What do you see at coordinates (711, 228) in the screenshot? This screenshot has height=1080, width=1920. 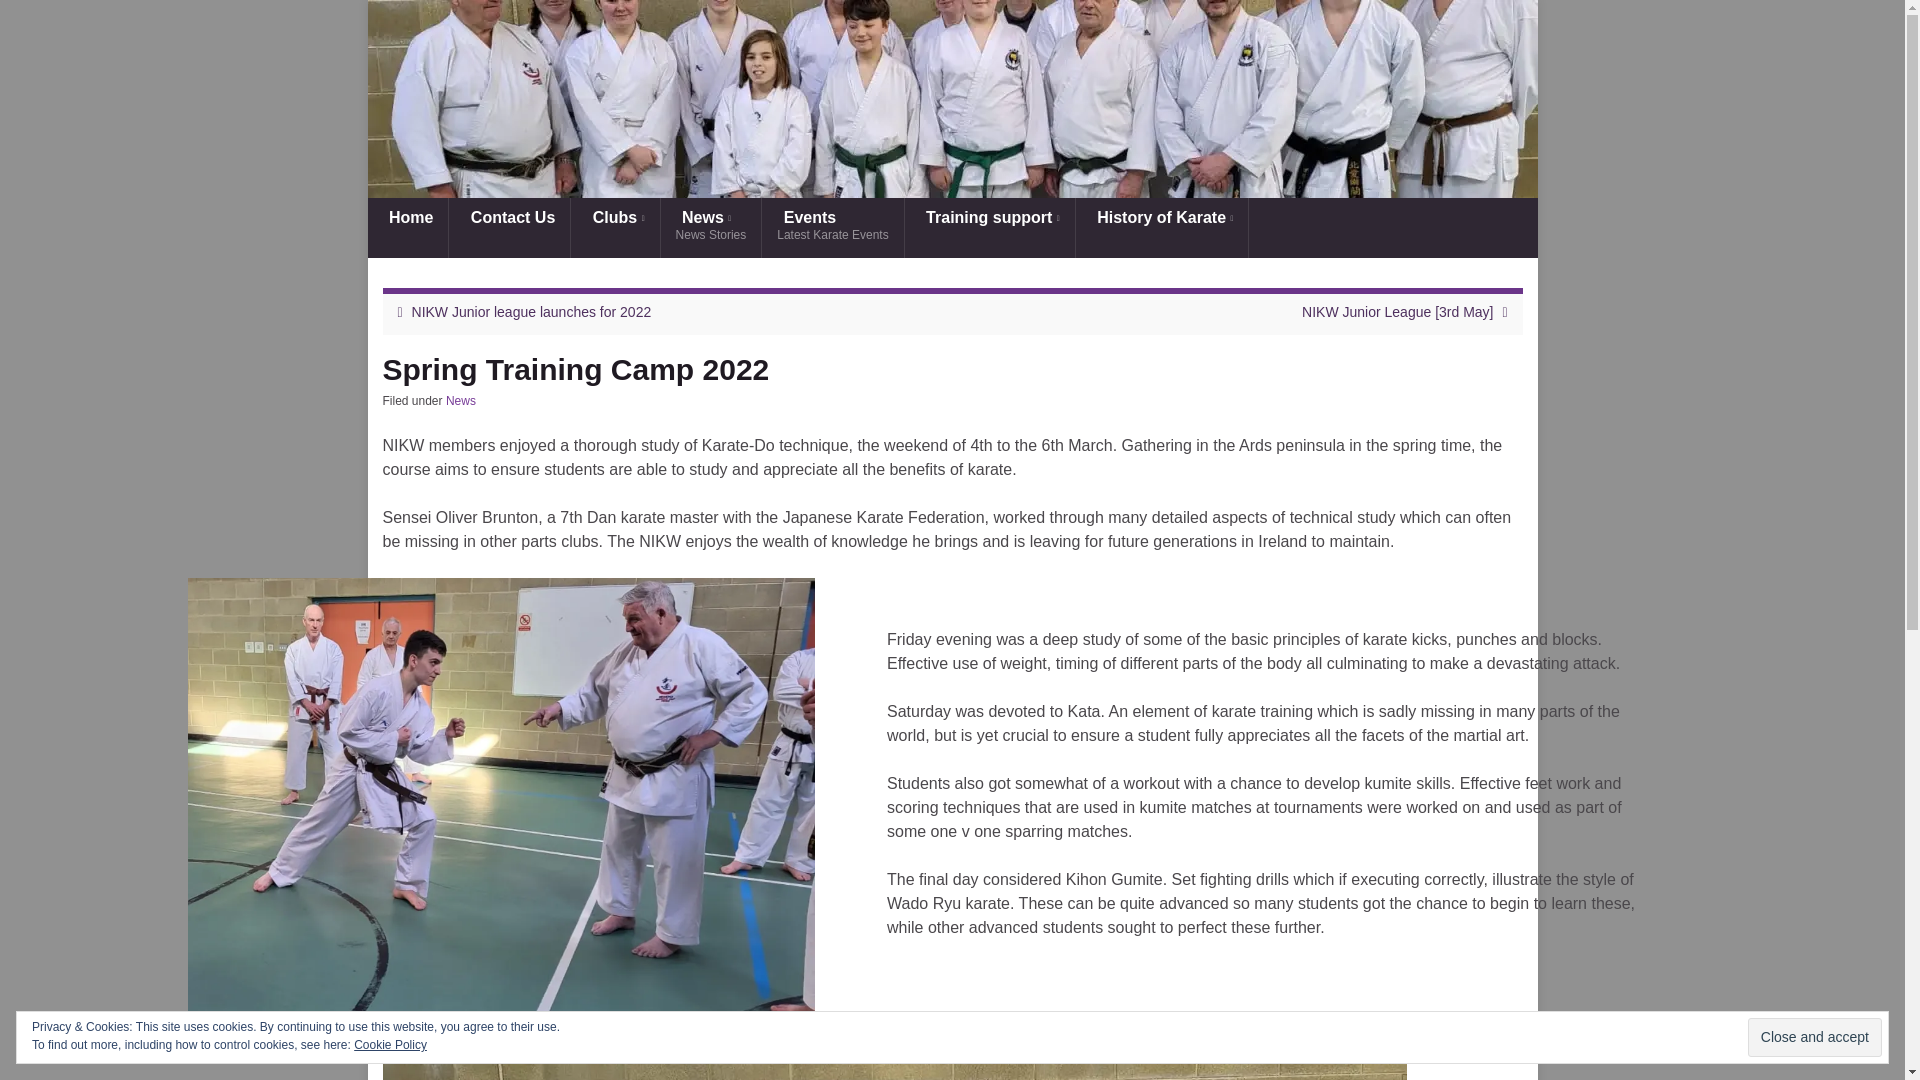 I see `Training support` at bounding box center [711, 228].